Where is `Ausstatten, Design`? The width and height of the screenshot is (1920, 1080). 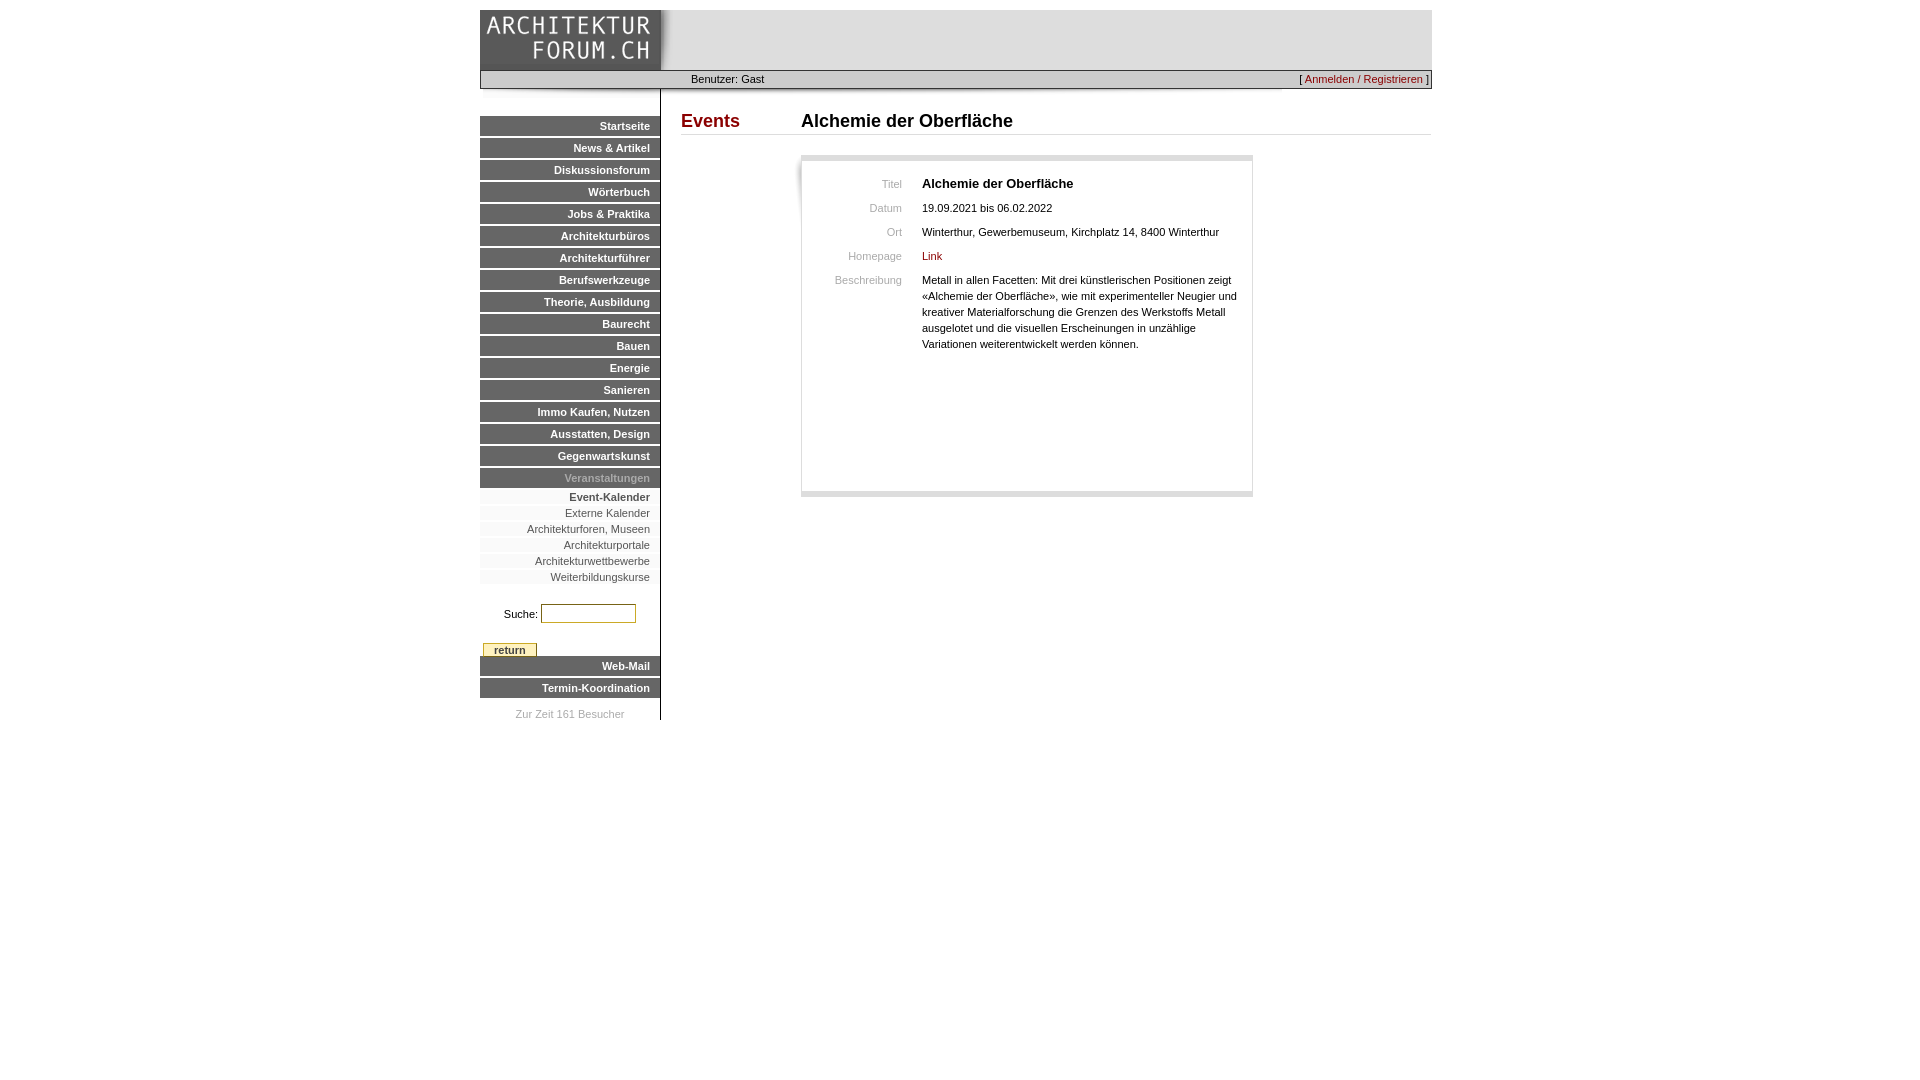 Ausstatten, Design is located at coordinates (570, 434).